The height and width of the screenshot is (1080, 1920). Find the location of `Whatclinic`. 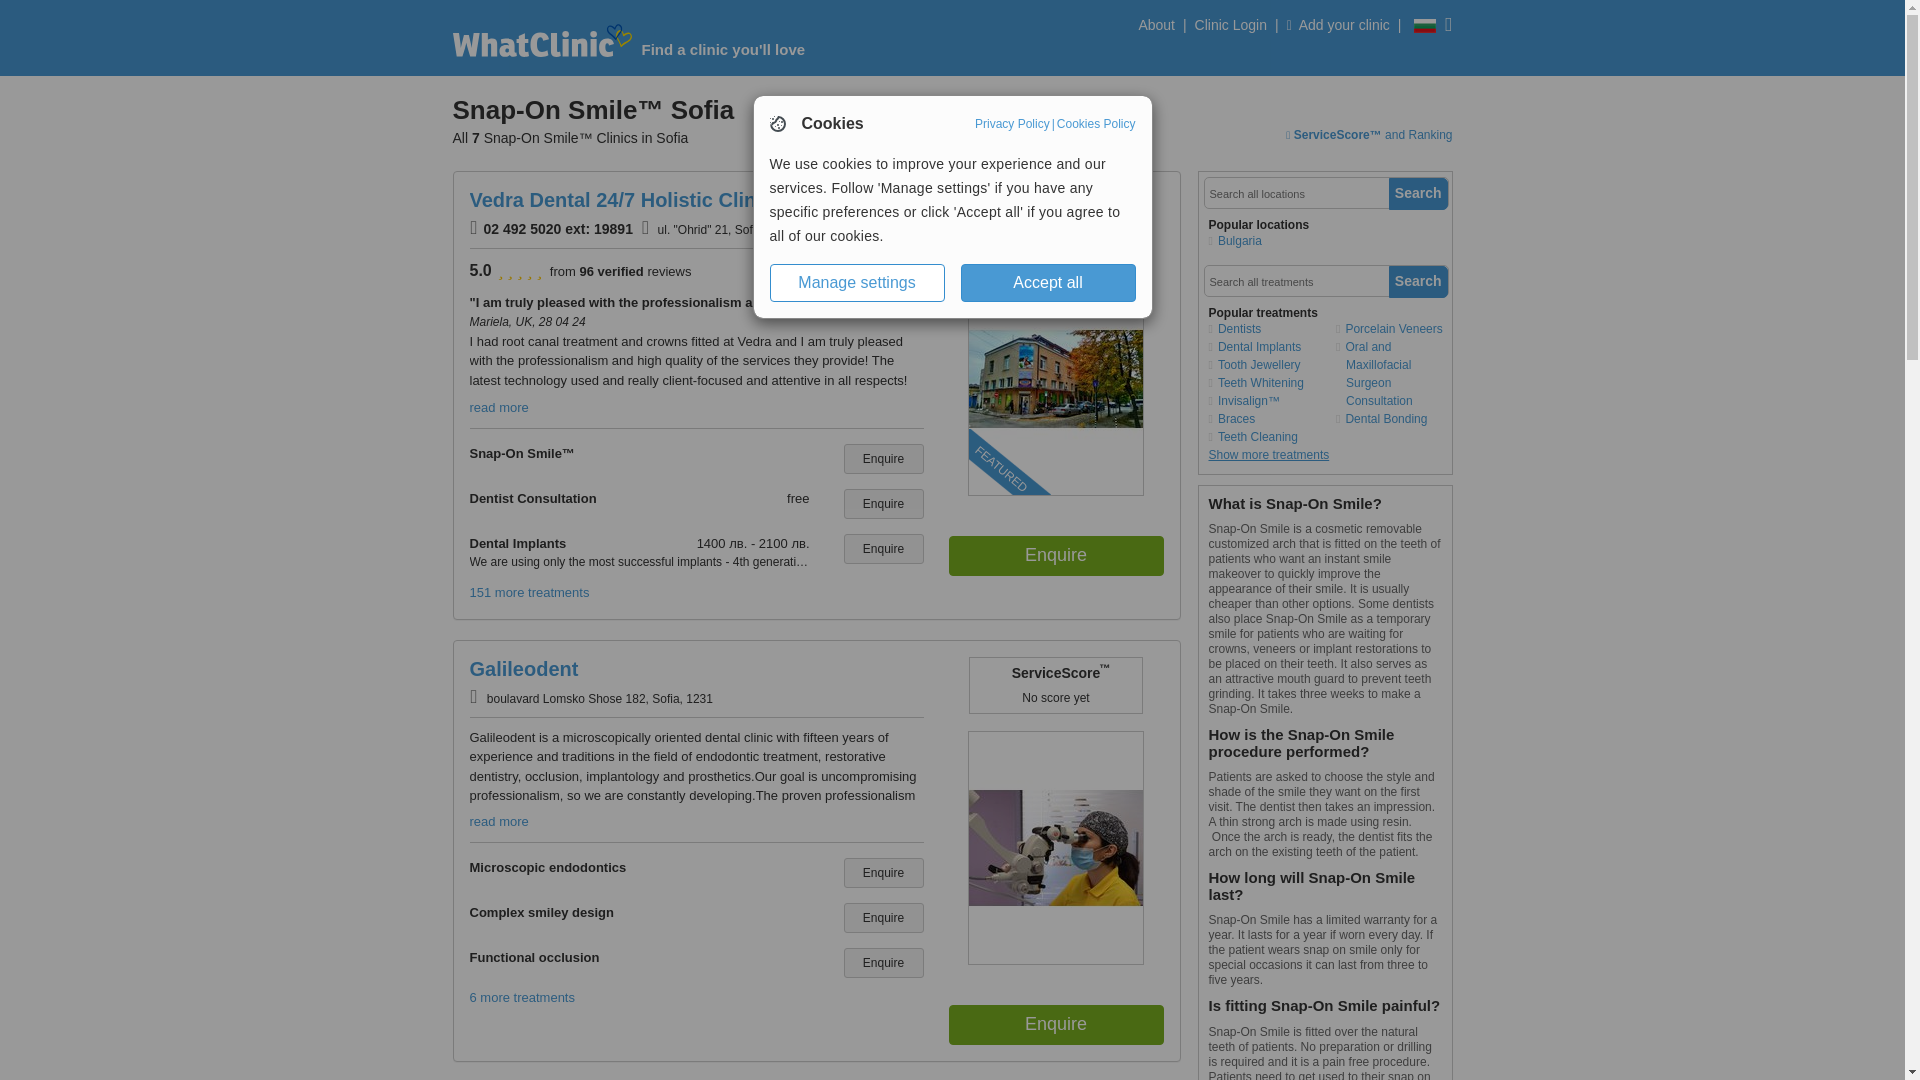

Whatclinic is located at coordinates (541, 40).